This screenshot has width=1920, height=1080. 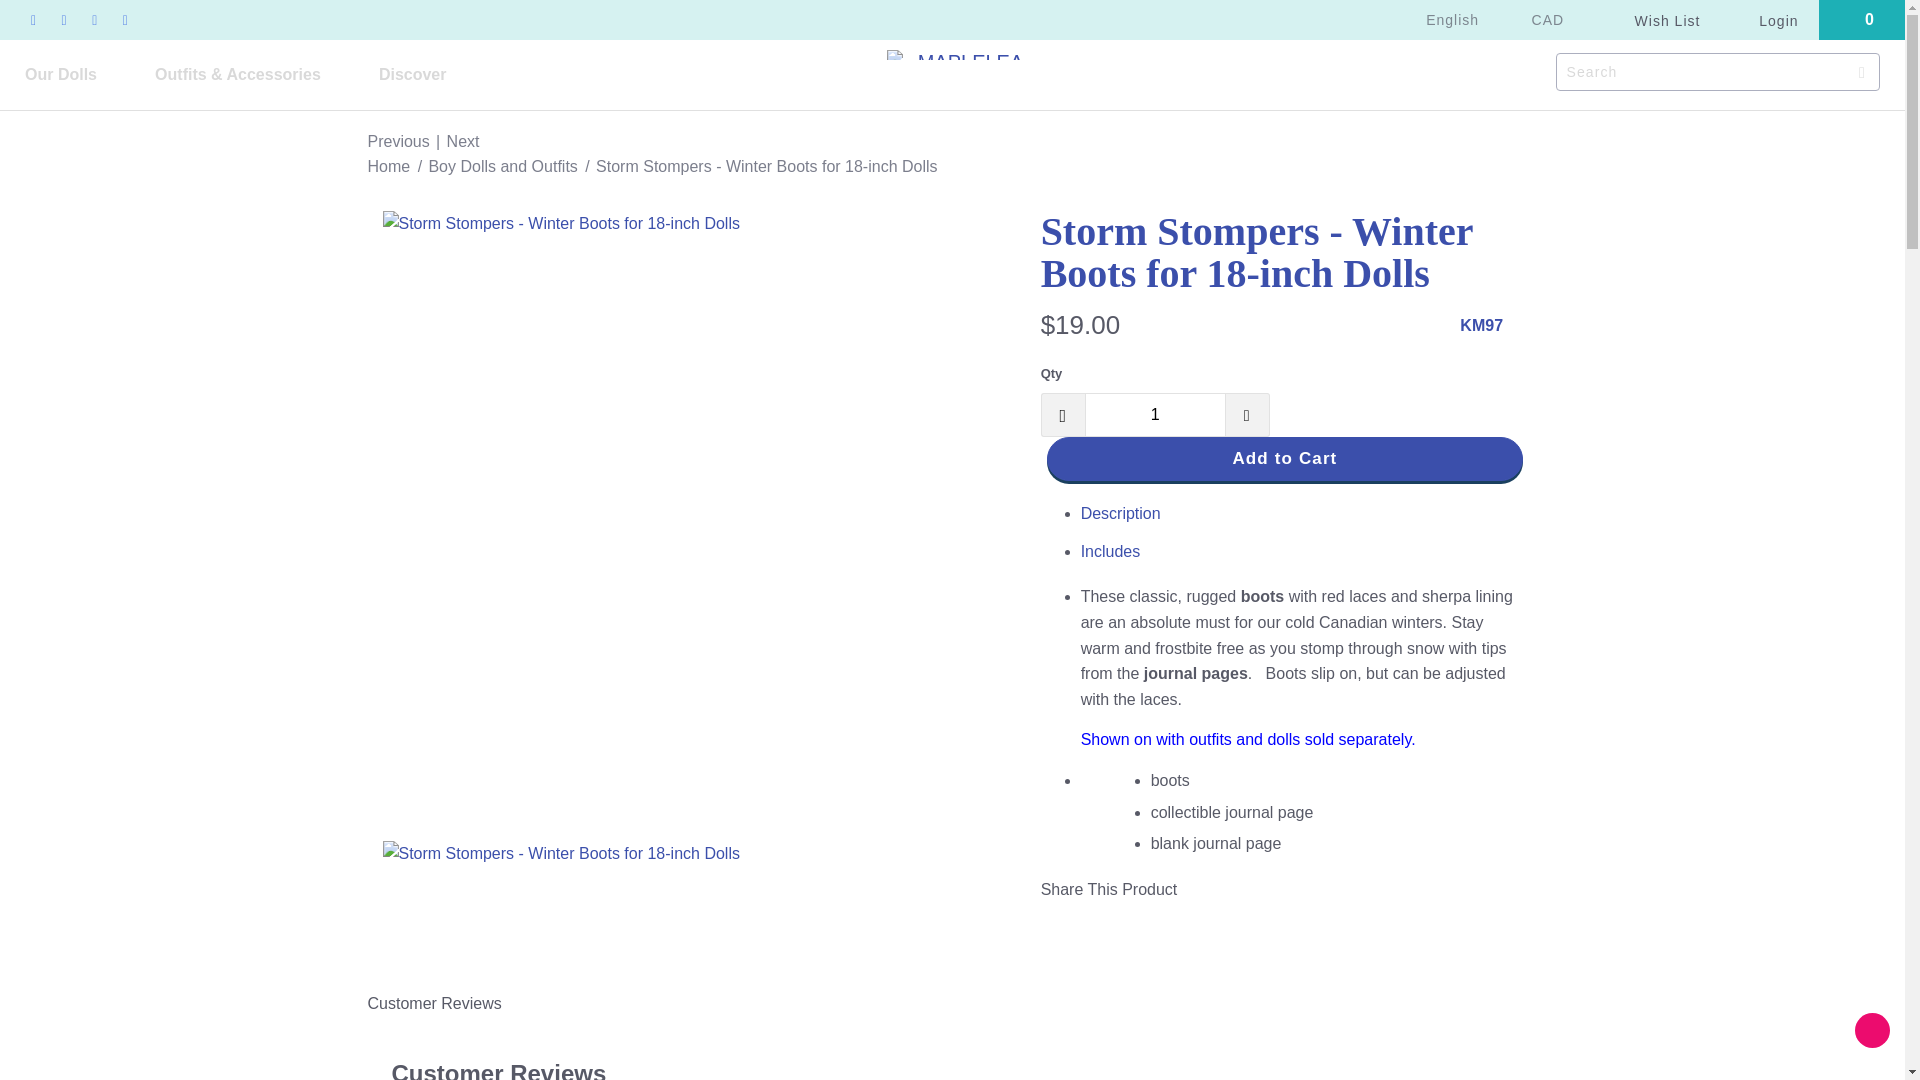 I want to click on Maplelea on YouTube, so click(x=64, y=20).